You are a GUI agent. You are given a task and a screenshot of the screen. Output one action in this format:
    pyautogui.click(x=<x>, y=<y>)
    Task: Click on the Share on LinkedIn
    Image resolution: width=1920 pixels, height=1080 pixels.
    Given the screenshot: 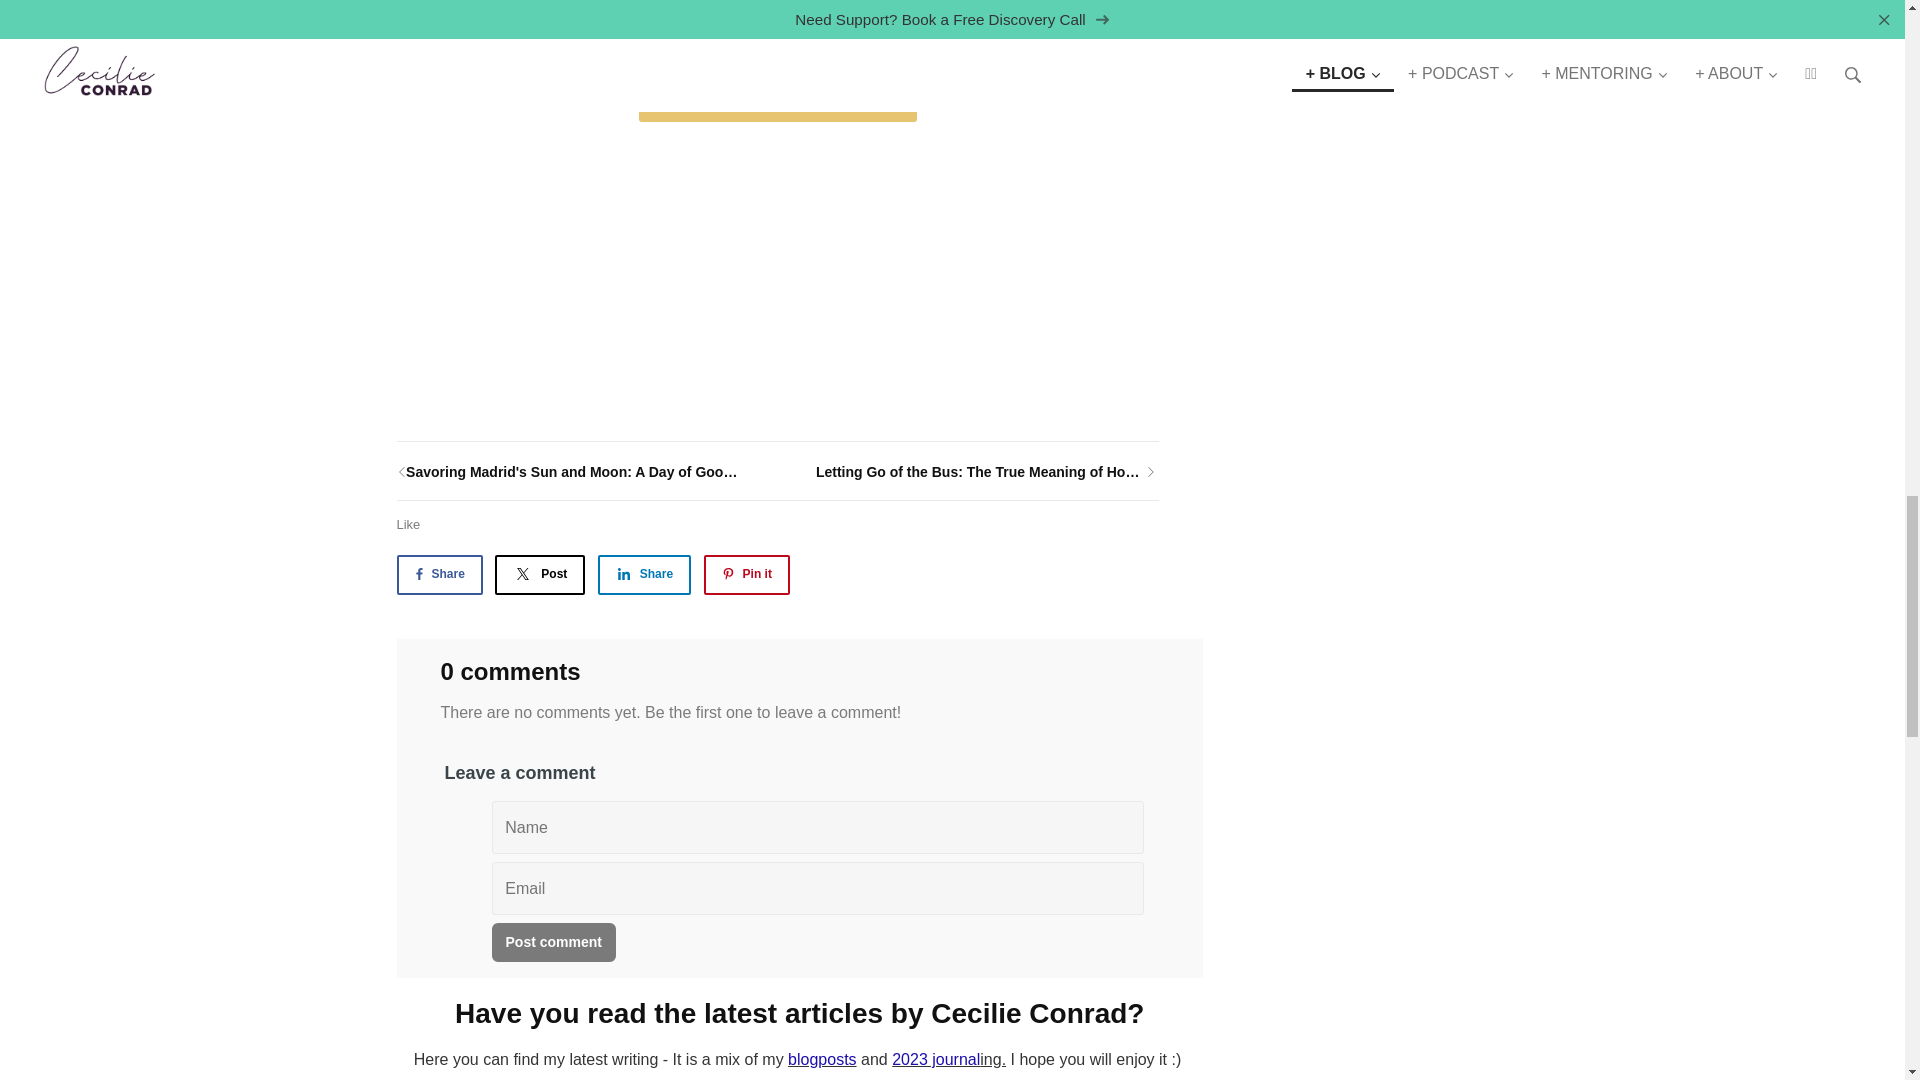 What is the action you would take?
    pyautogui.click(x=644, y=574)
    